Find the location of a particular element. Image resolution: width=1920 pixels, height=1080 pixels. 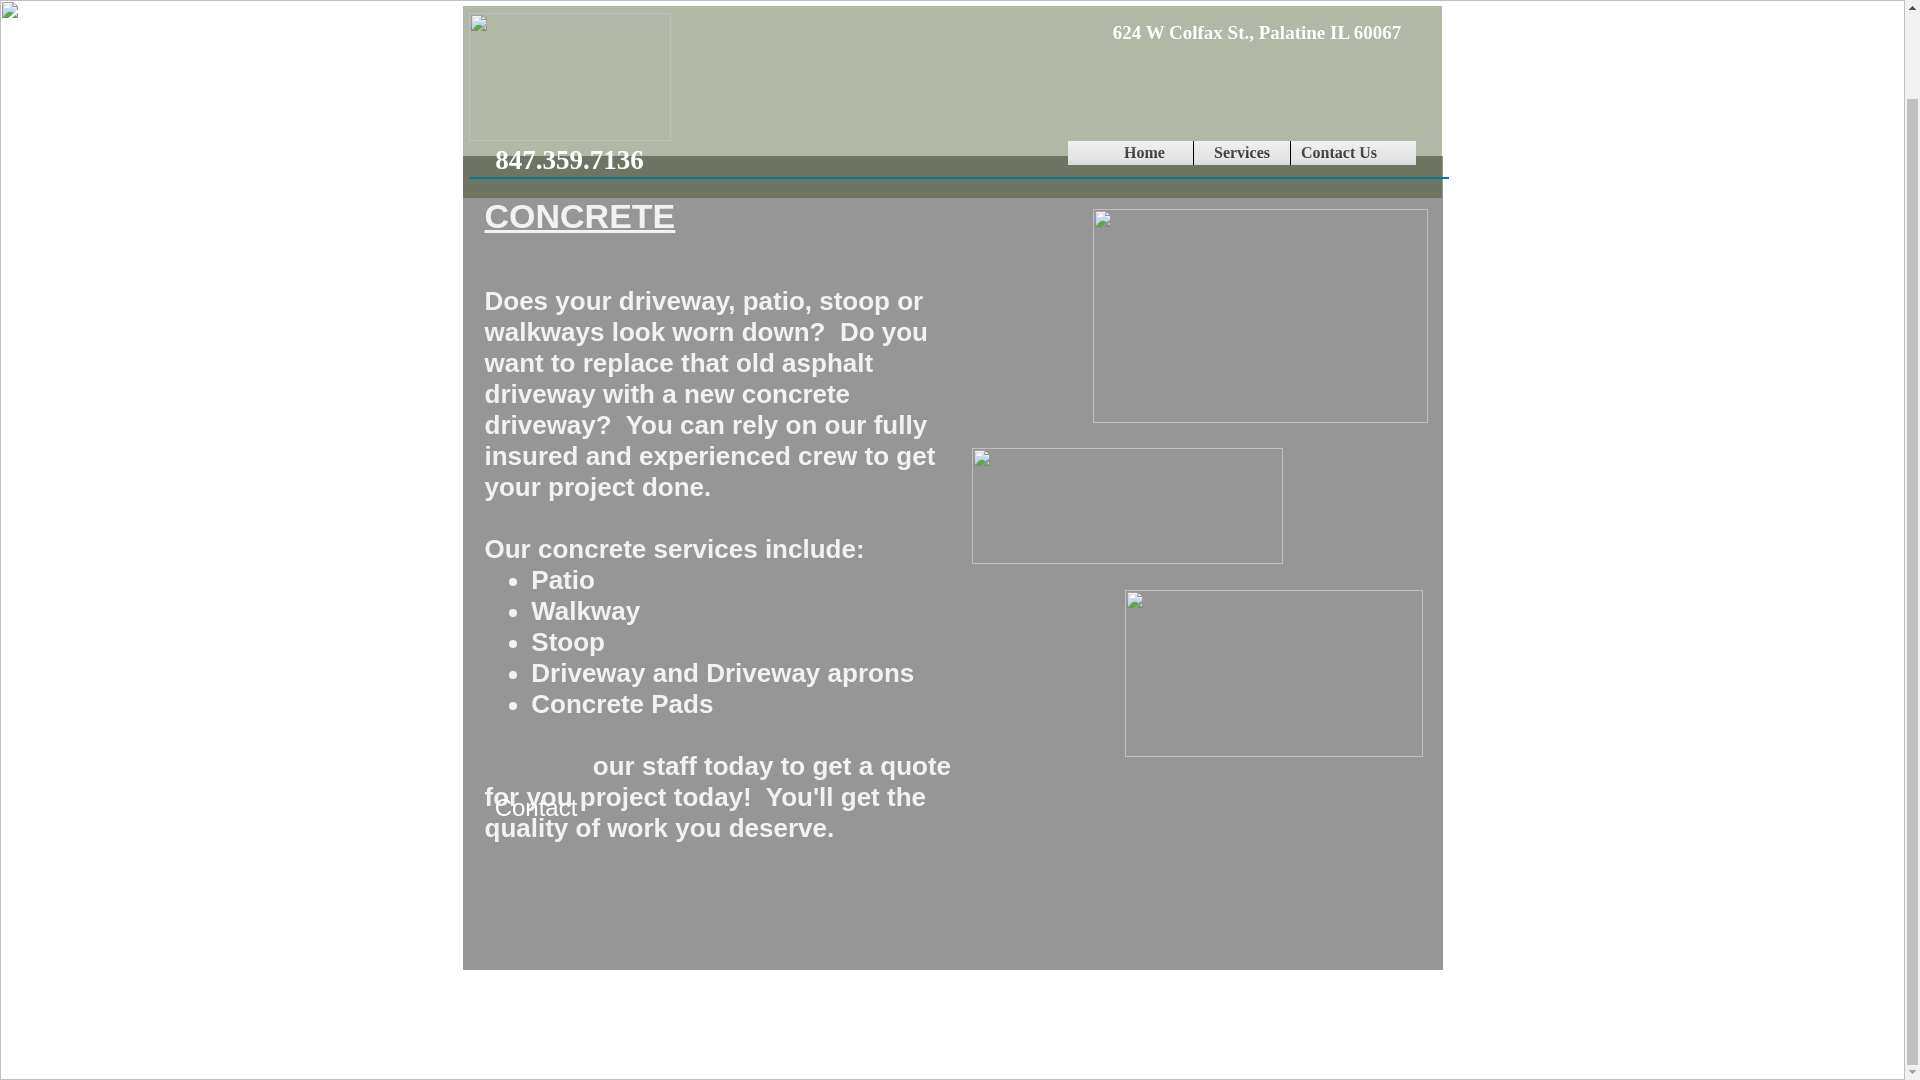

Contact Us is located at coordinates (1338, 59).